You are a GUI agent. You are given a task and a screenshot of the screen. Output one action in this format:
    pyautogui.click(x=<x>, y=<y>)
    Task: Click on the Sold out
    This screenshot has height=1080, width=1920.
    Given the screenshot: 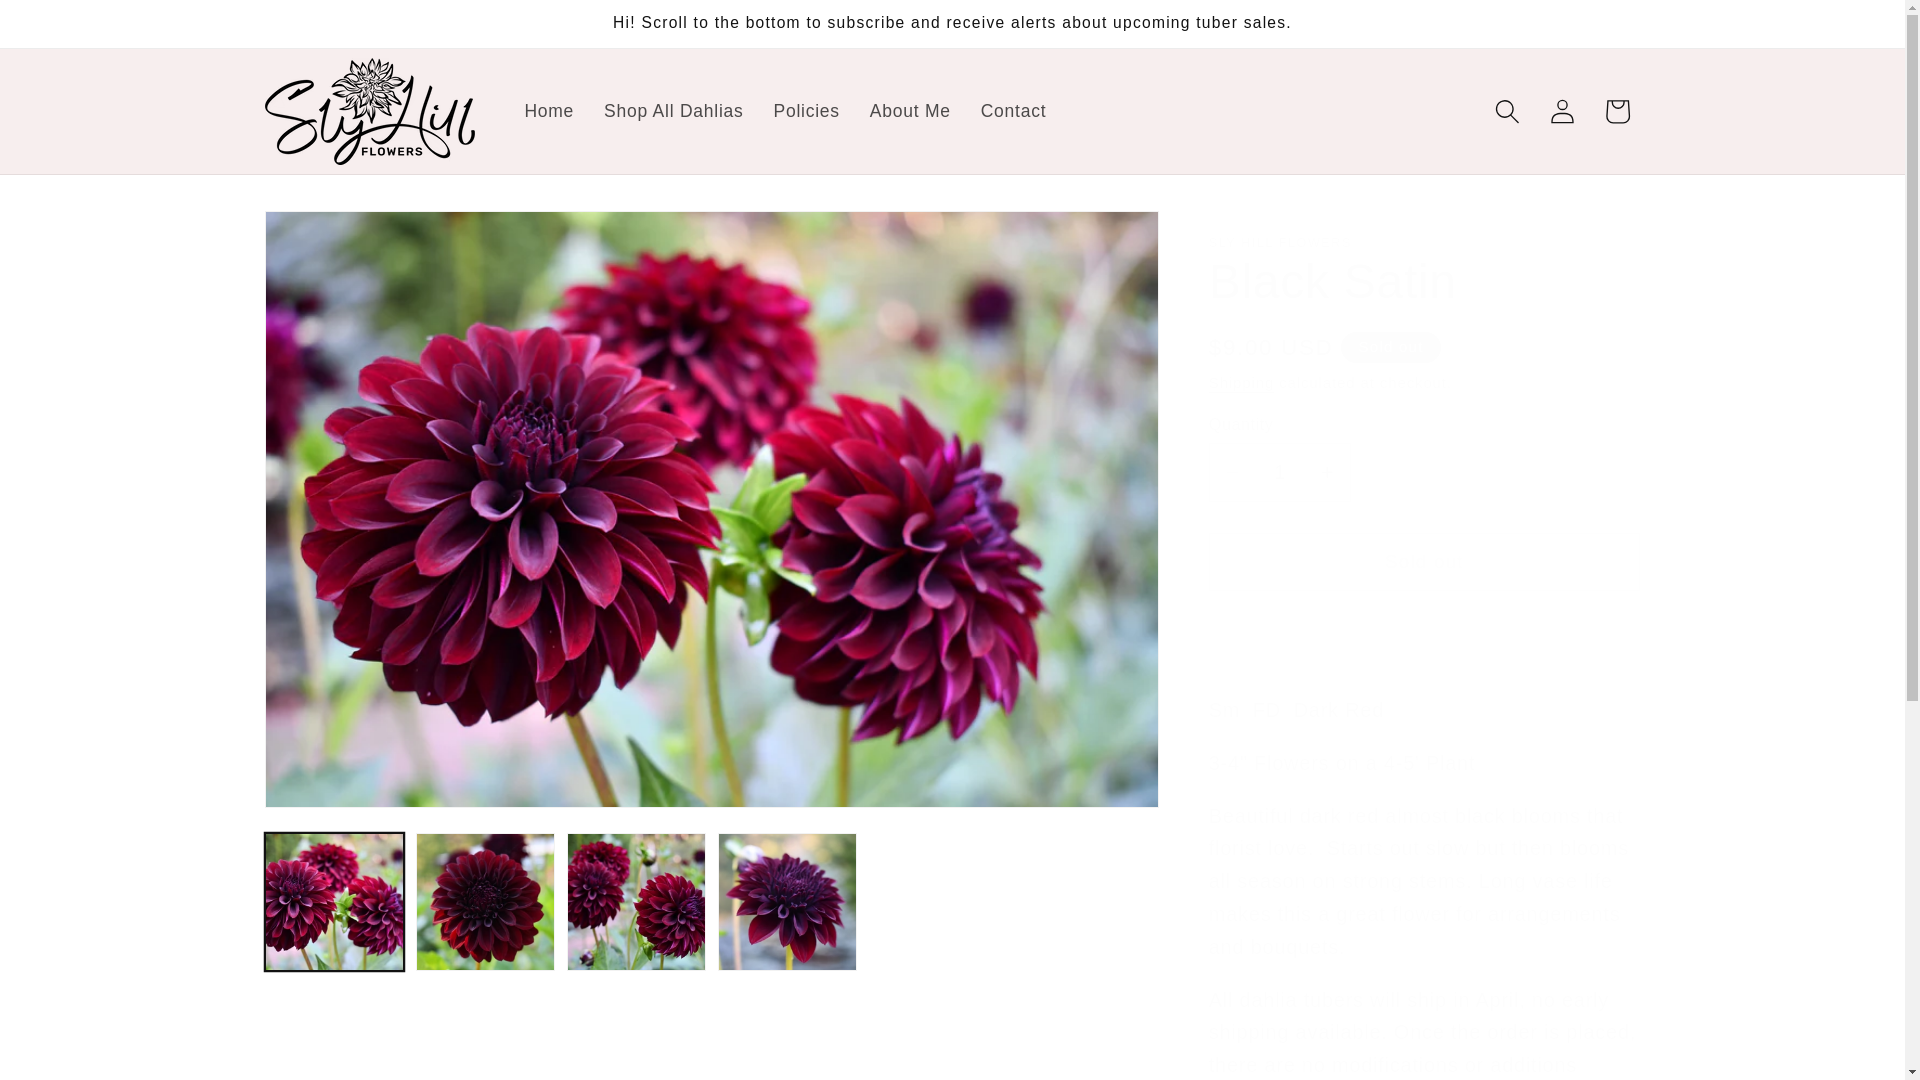 What is the action you would take?
    pyautogui.click(x=1424, y=562)
    